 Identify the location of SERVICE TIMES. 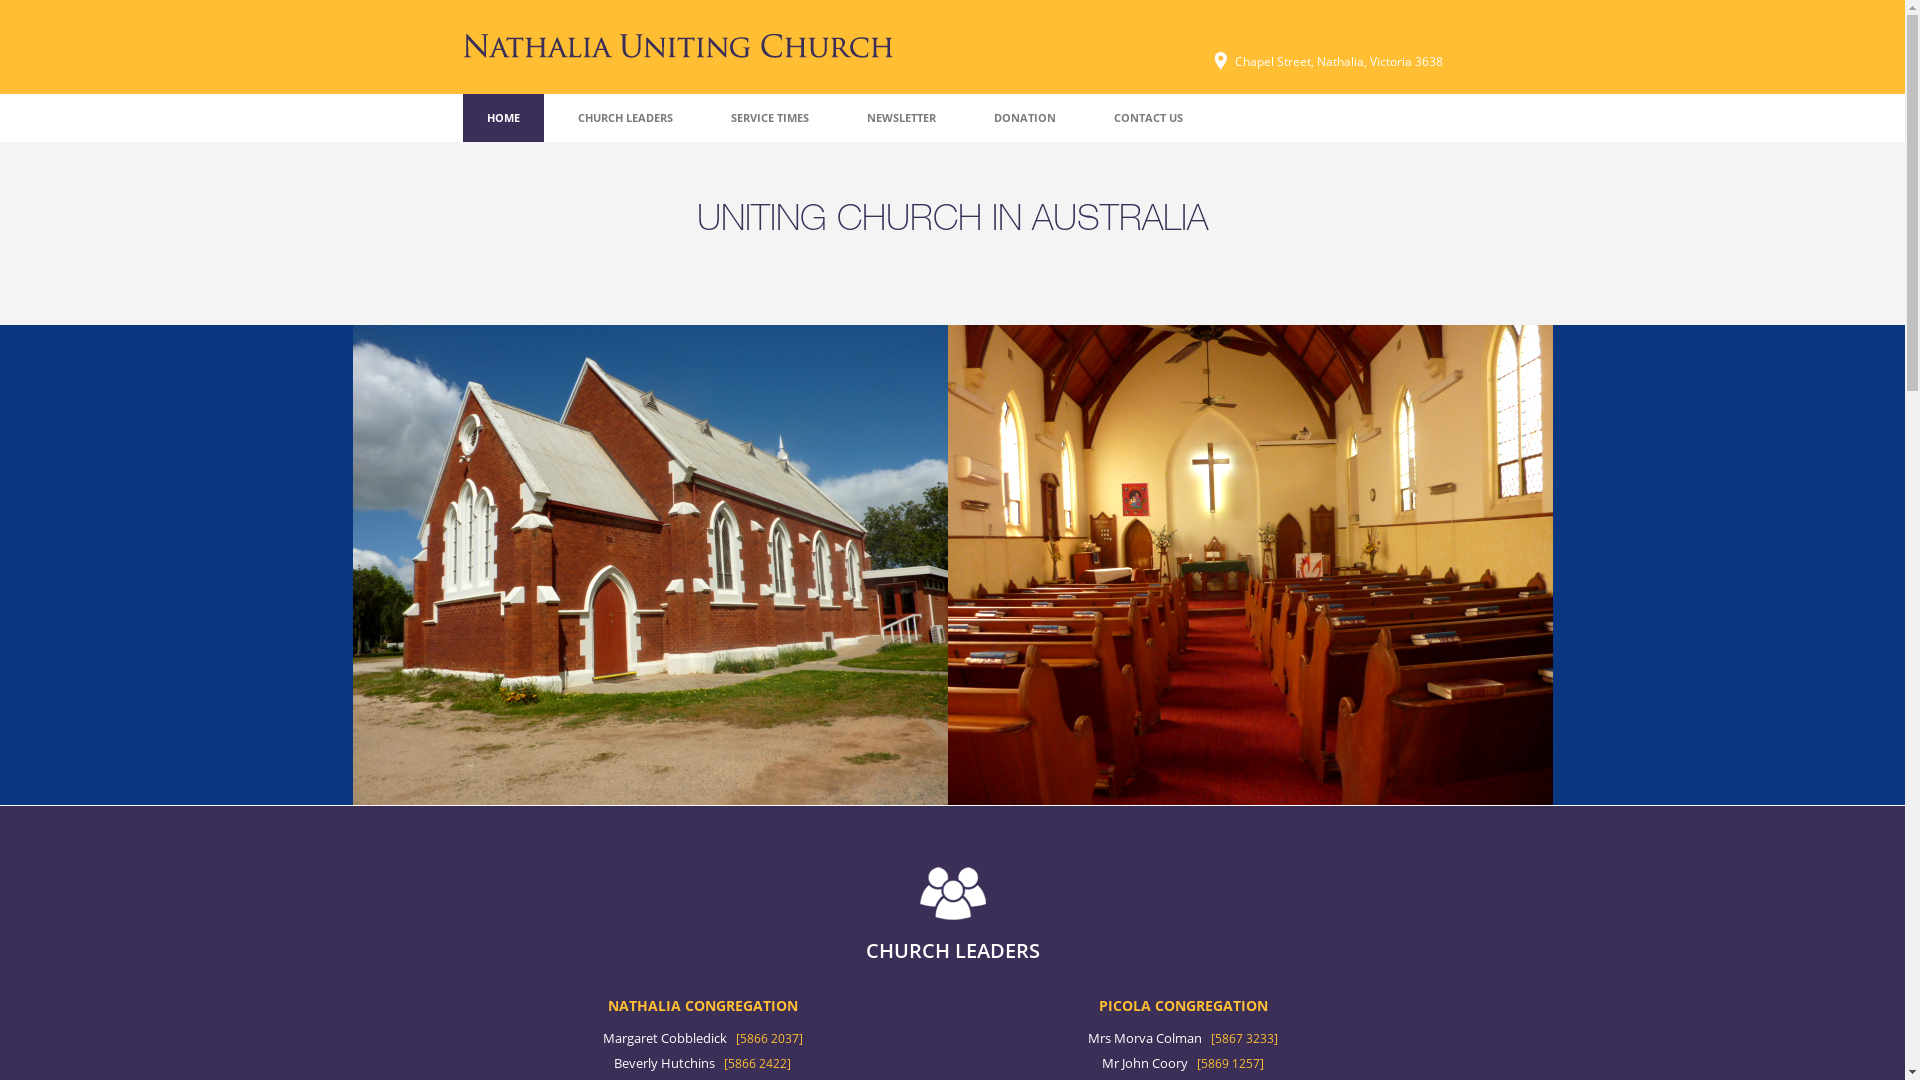
(769, 118).